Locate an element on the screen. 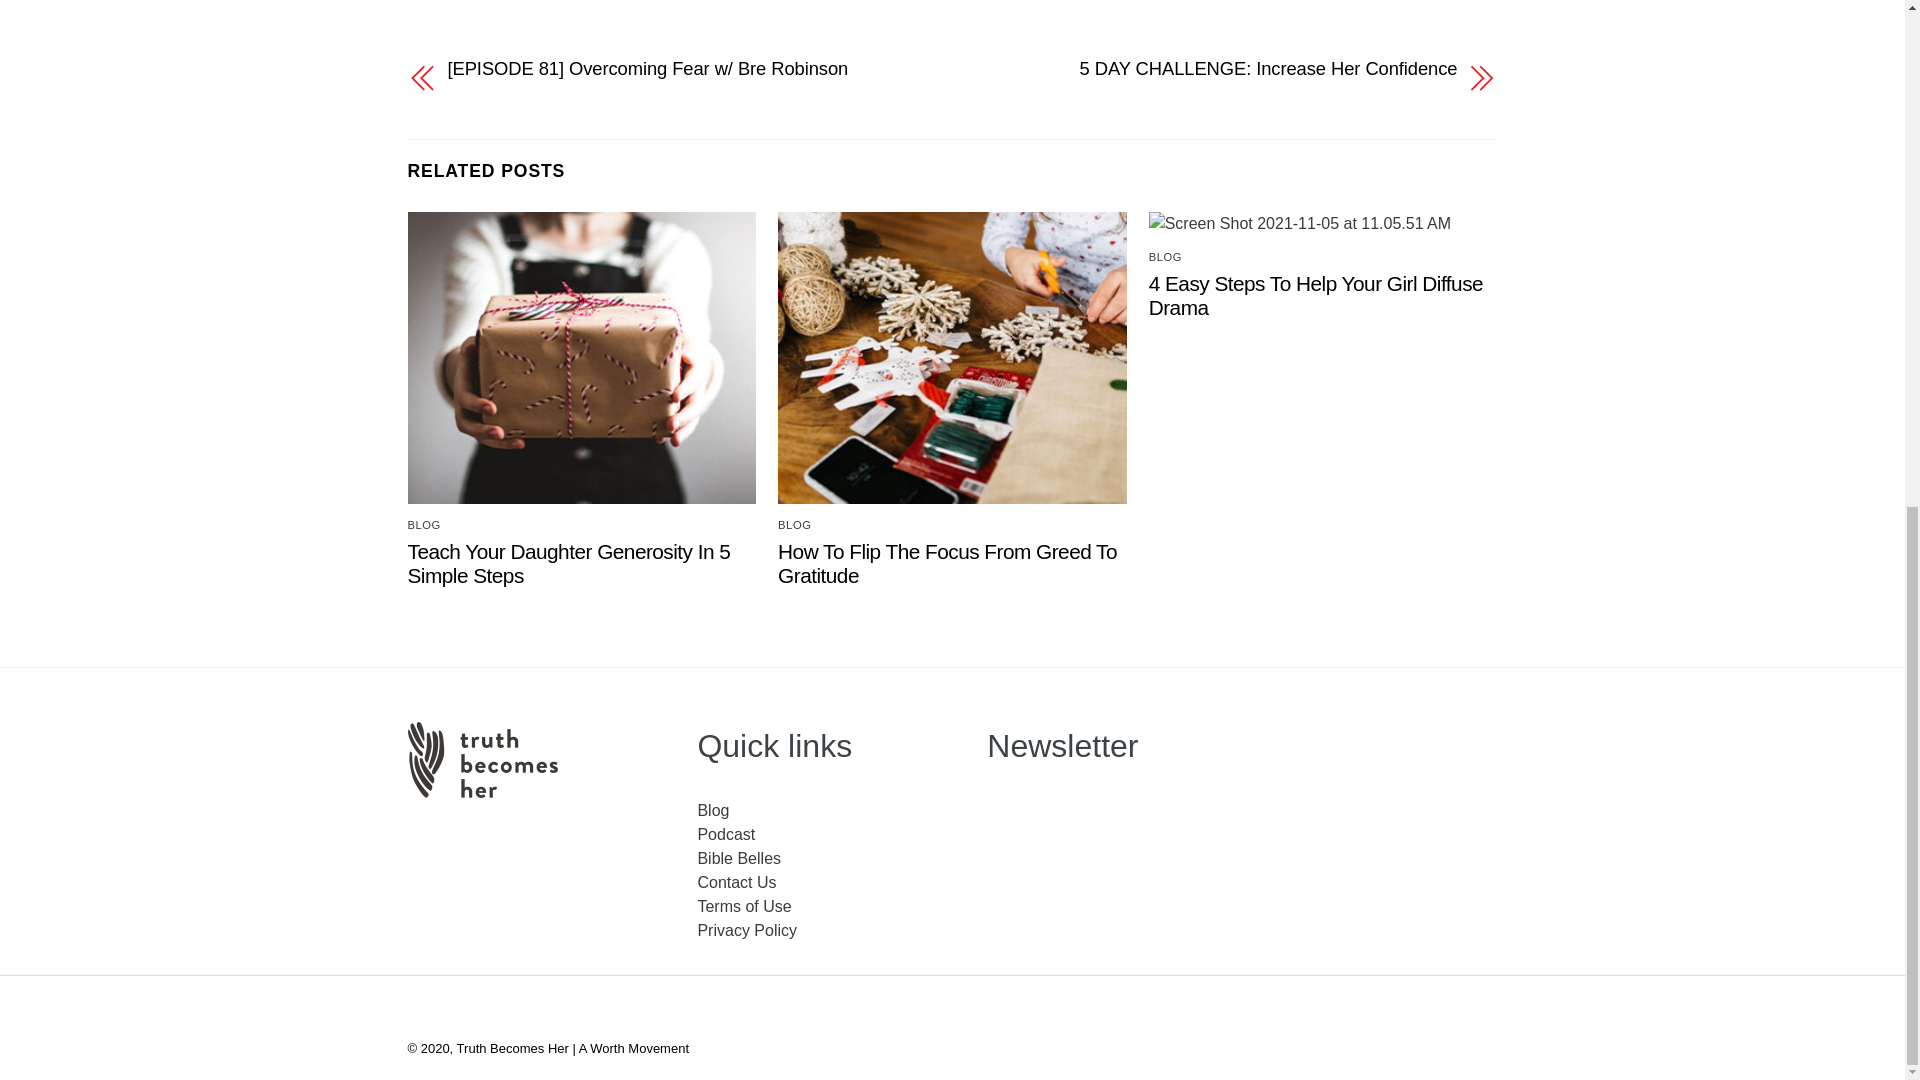 This screenshot has height=1080, width=1920. Screen Shot 2021-11-05 at 11.05.51 AM is located at coordinates (1300, 224).